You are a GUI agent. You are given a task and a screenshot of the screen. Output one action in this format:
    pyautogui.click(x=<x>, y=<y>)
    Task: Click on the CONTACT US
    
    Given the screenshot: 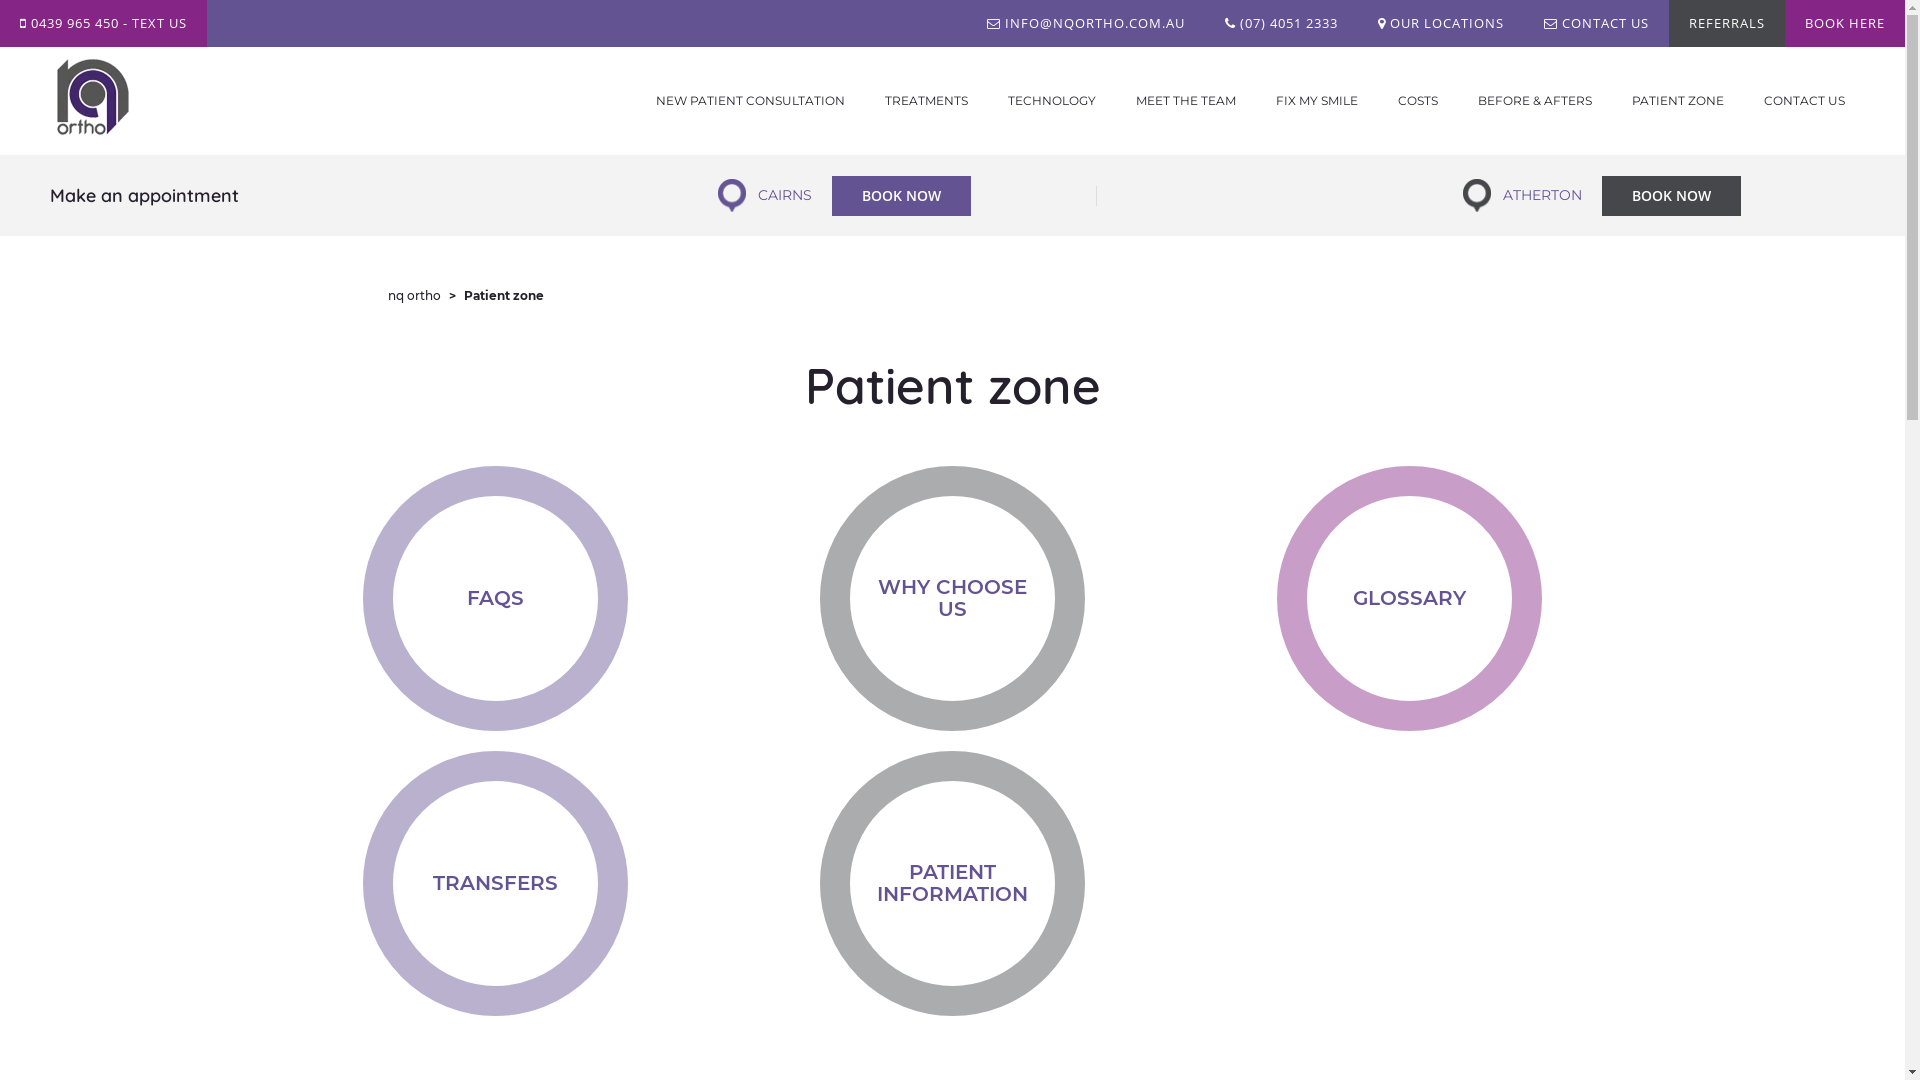 What is the action you would take?
    pyautogui.click(x=1596, y=24)
    